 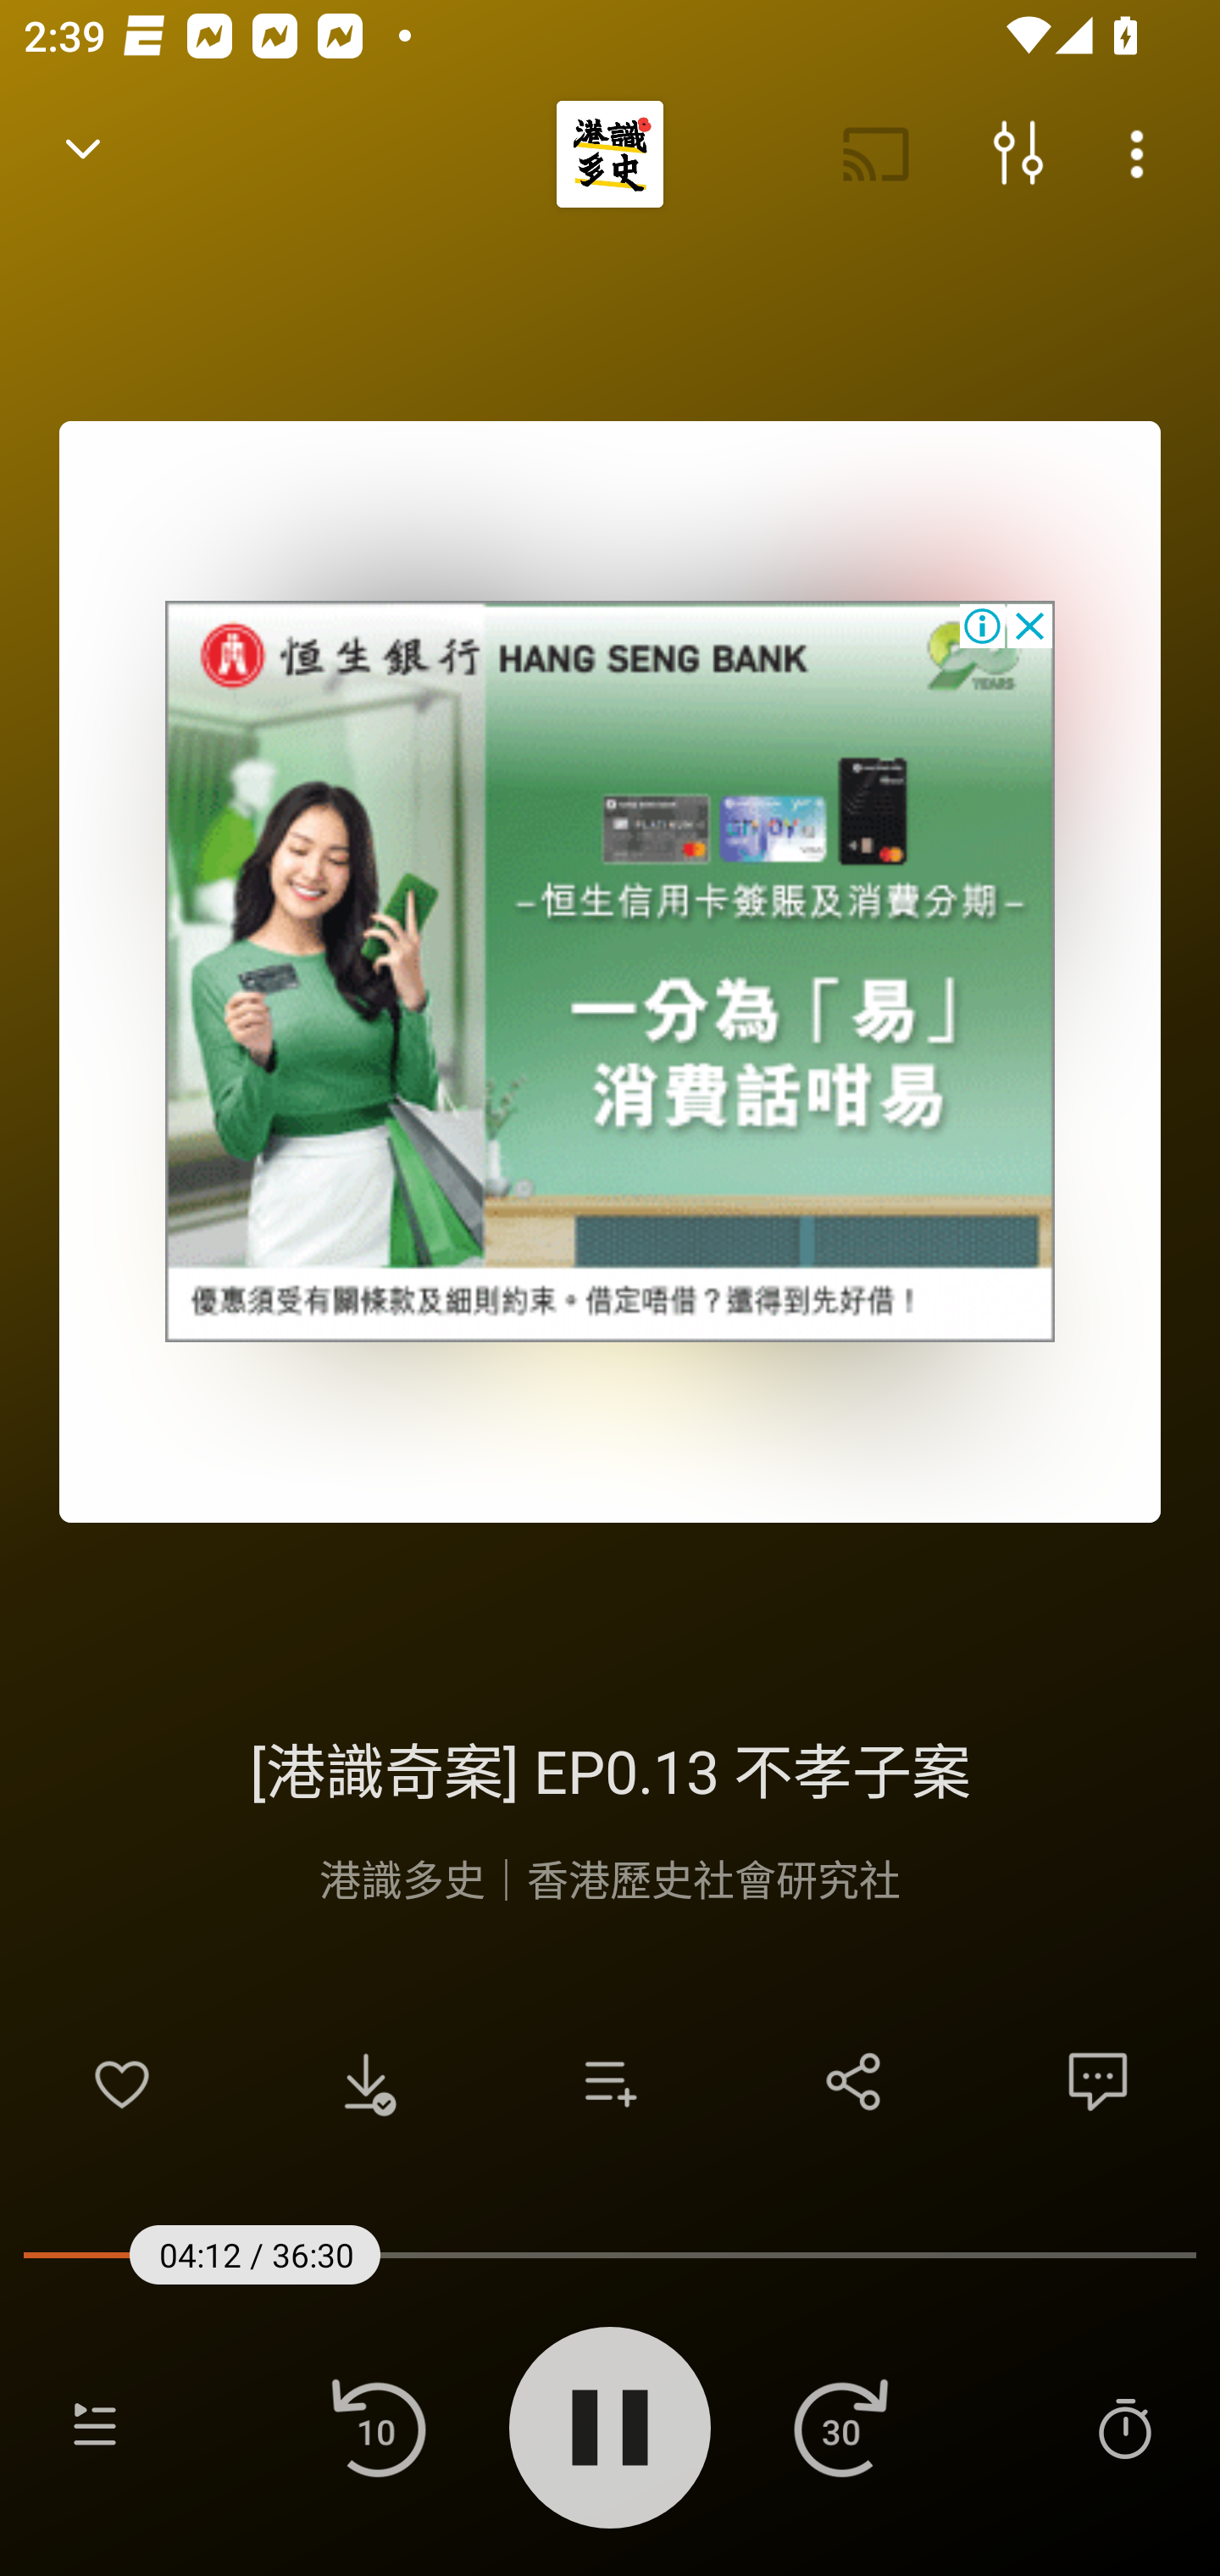 I want to click on  Playlist, so click(x=95, y=2427).